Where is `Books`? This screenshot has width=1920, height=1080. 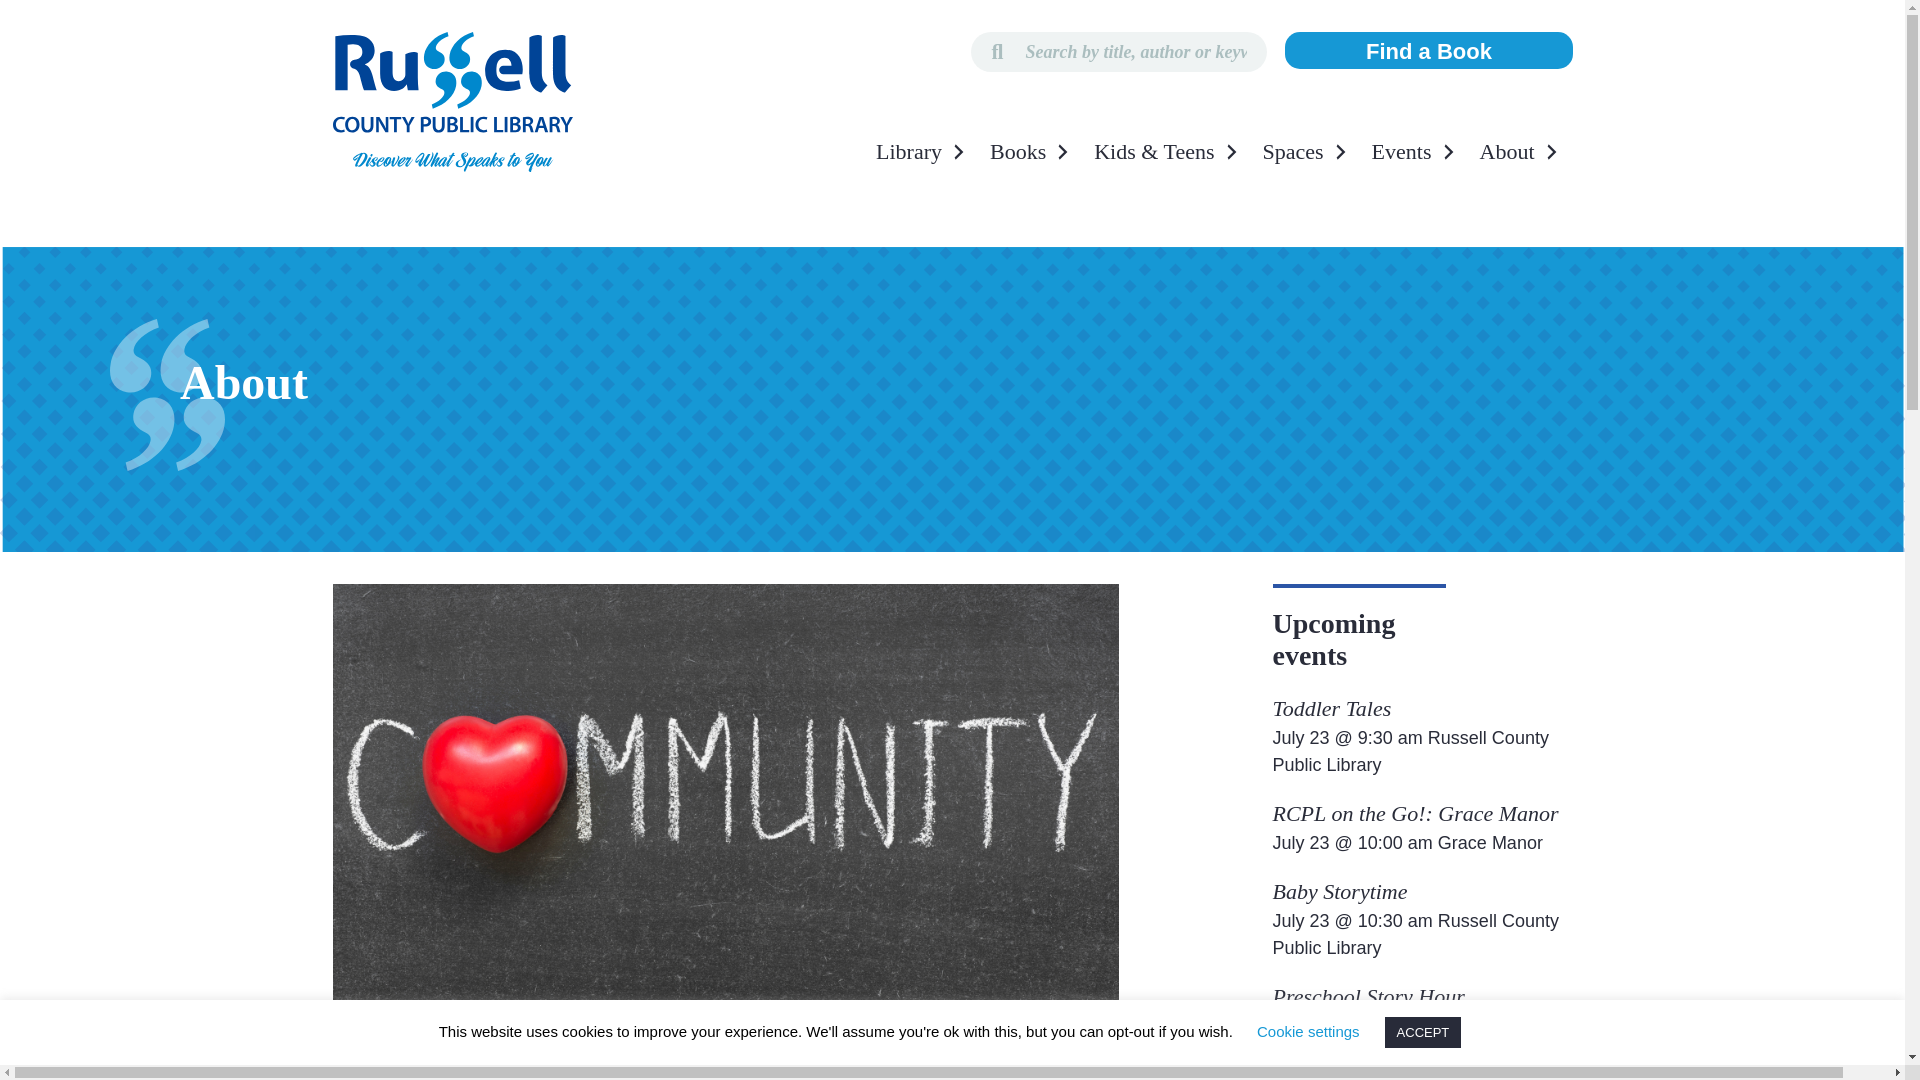 Books is located at coordinates (1032, 151).